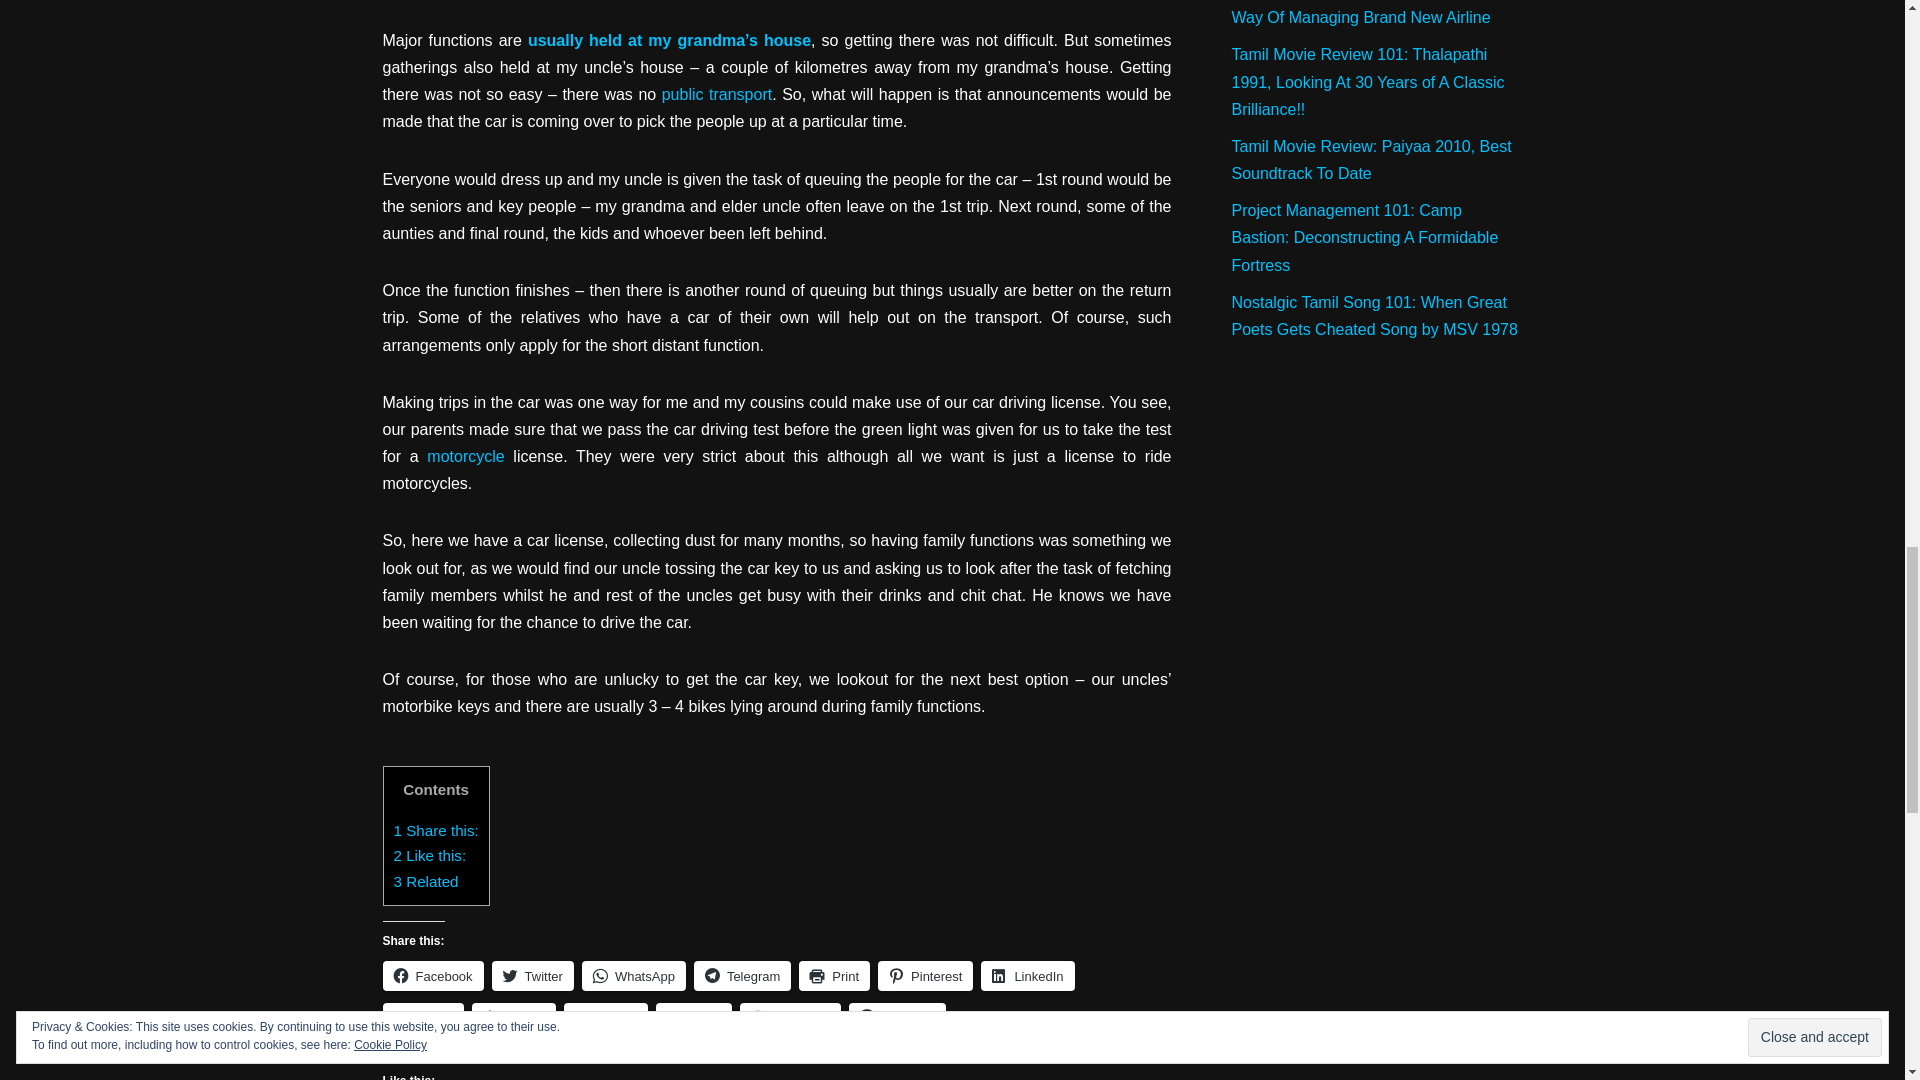  What do you see at coordinates (742, 976) in the screenshot?
I see `Click to share on Telegram` at bounding box center [742, 976].